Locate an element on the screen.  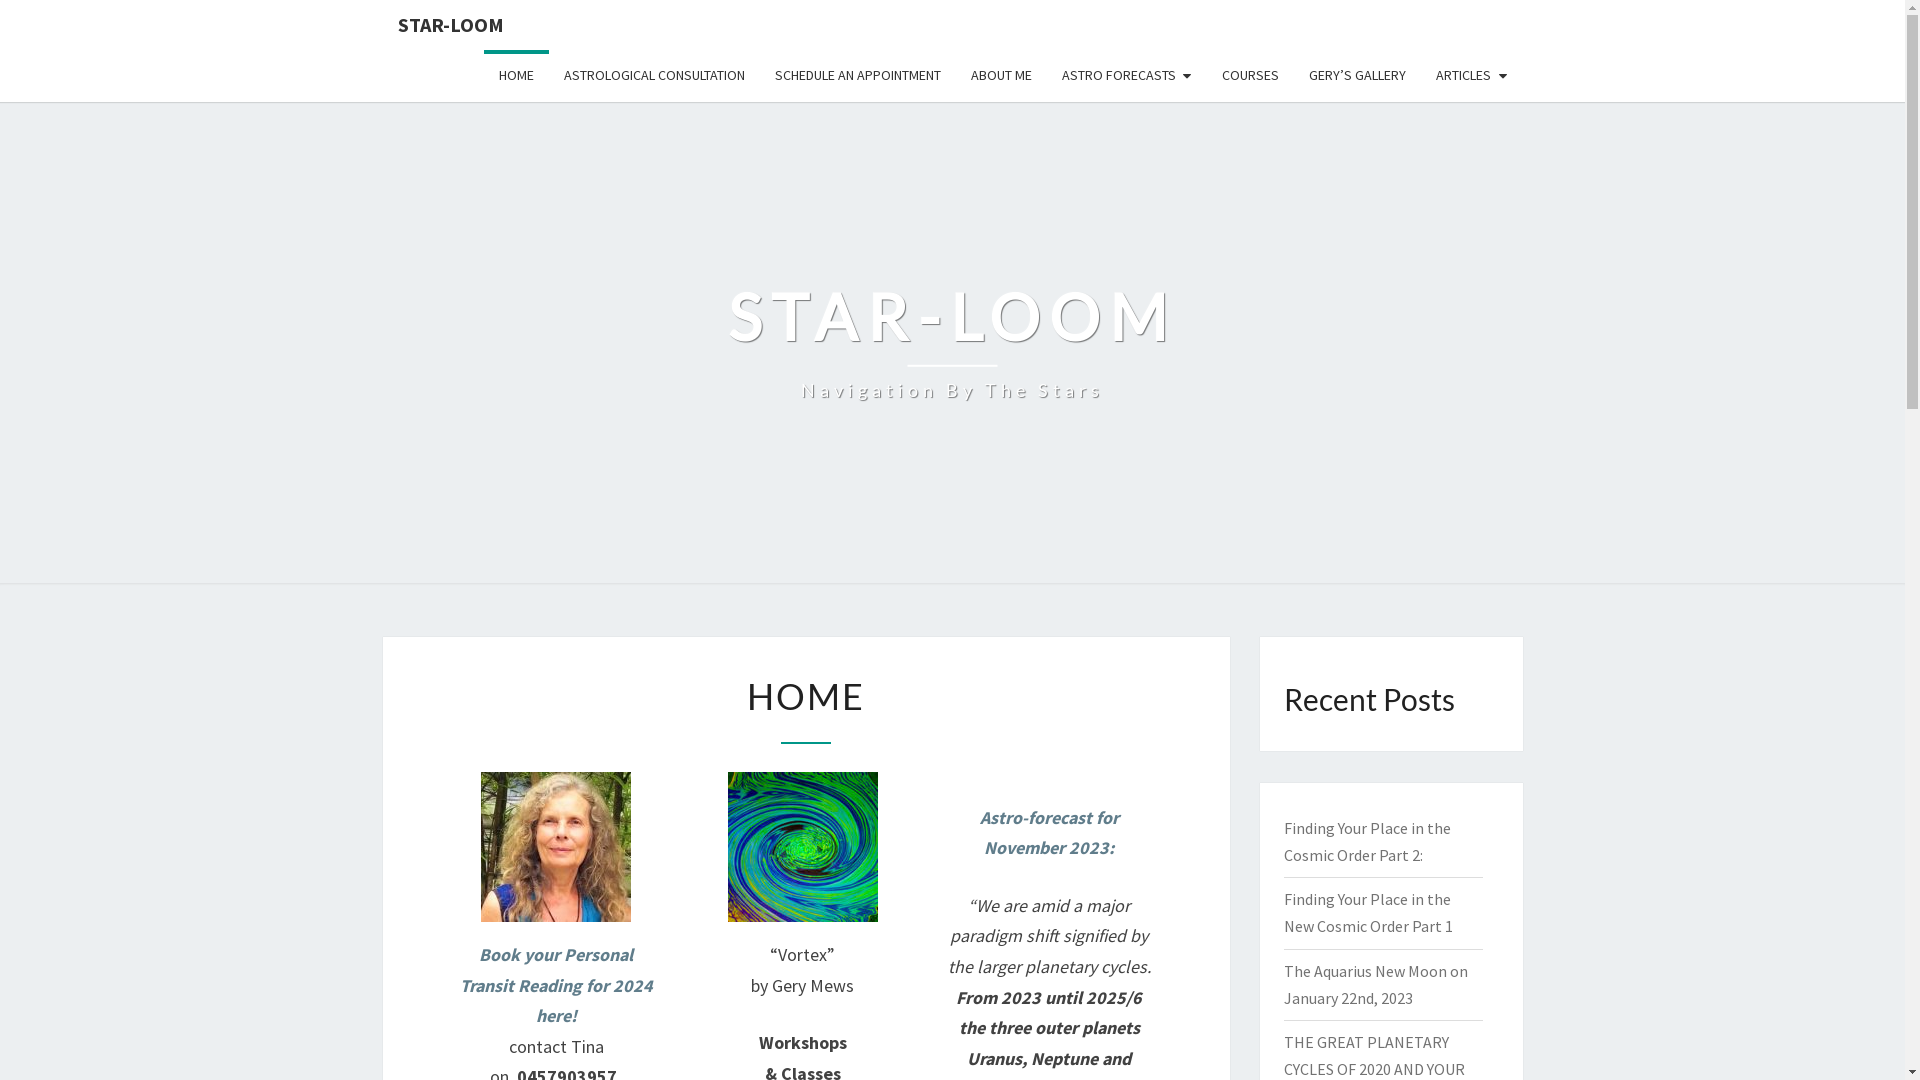
STAR-LOOM
Navigation By The Stars is located at coordinates (952, 342).